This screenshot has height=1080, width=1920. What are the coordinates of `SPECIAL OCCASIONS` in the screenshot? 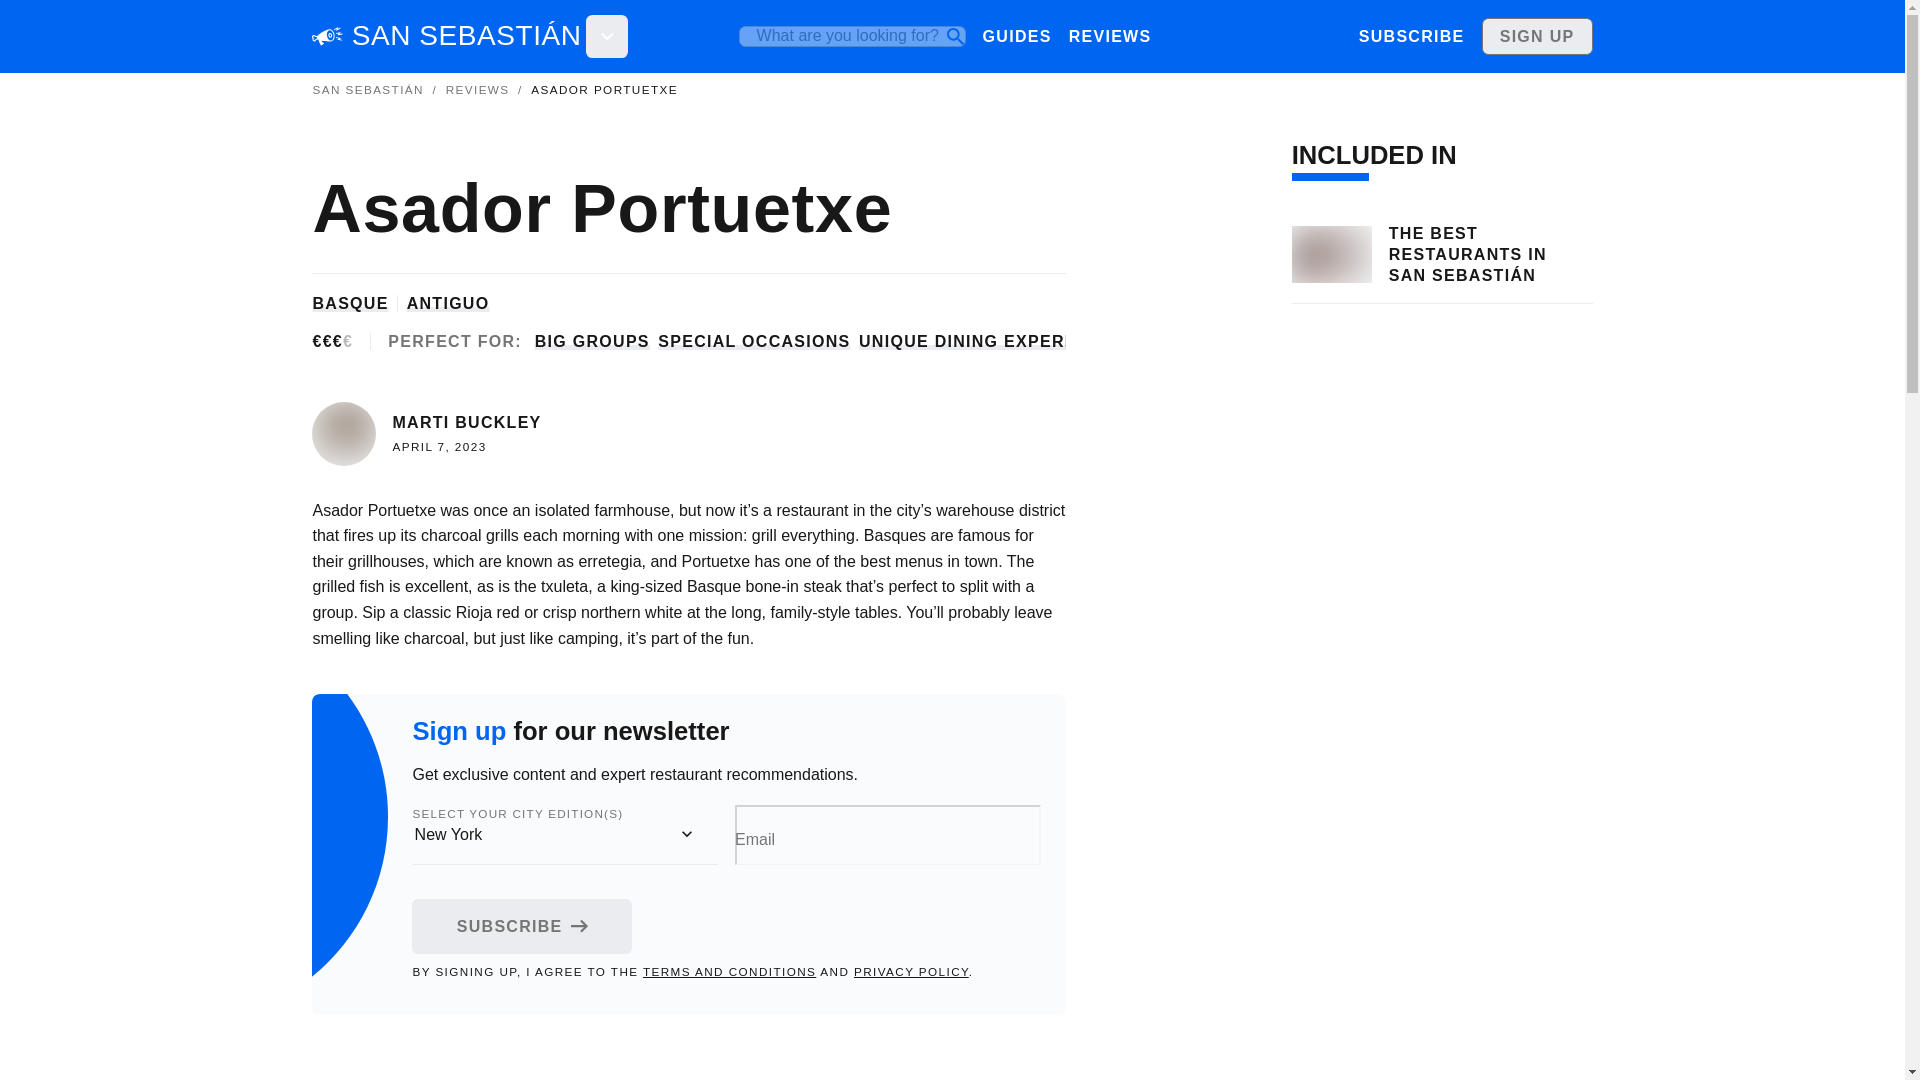 It's located at (754, 341).